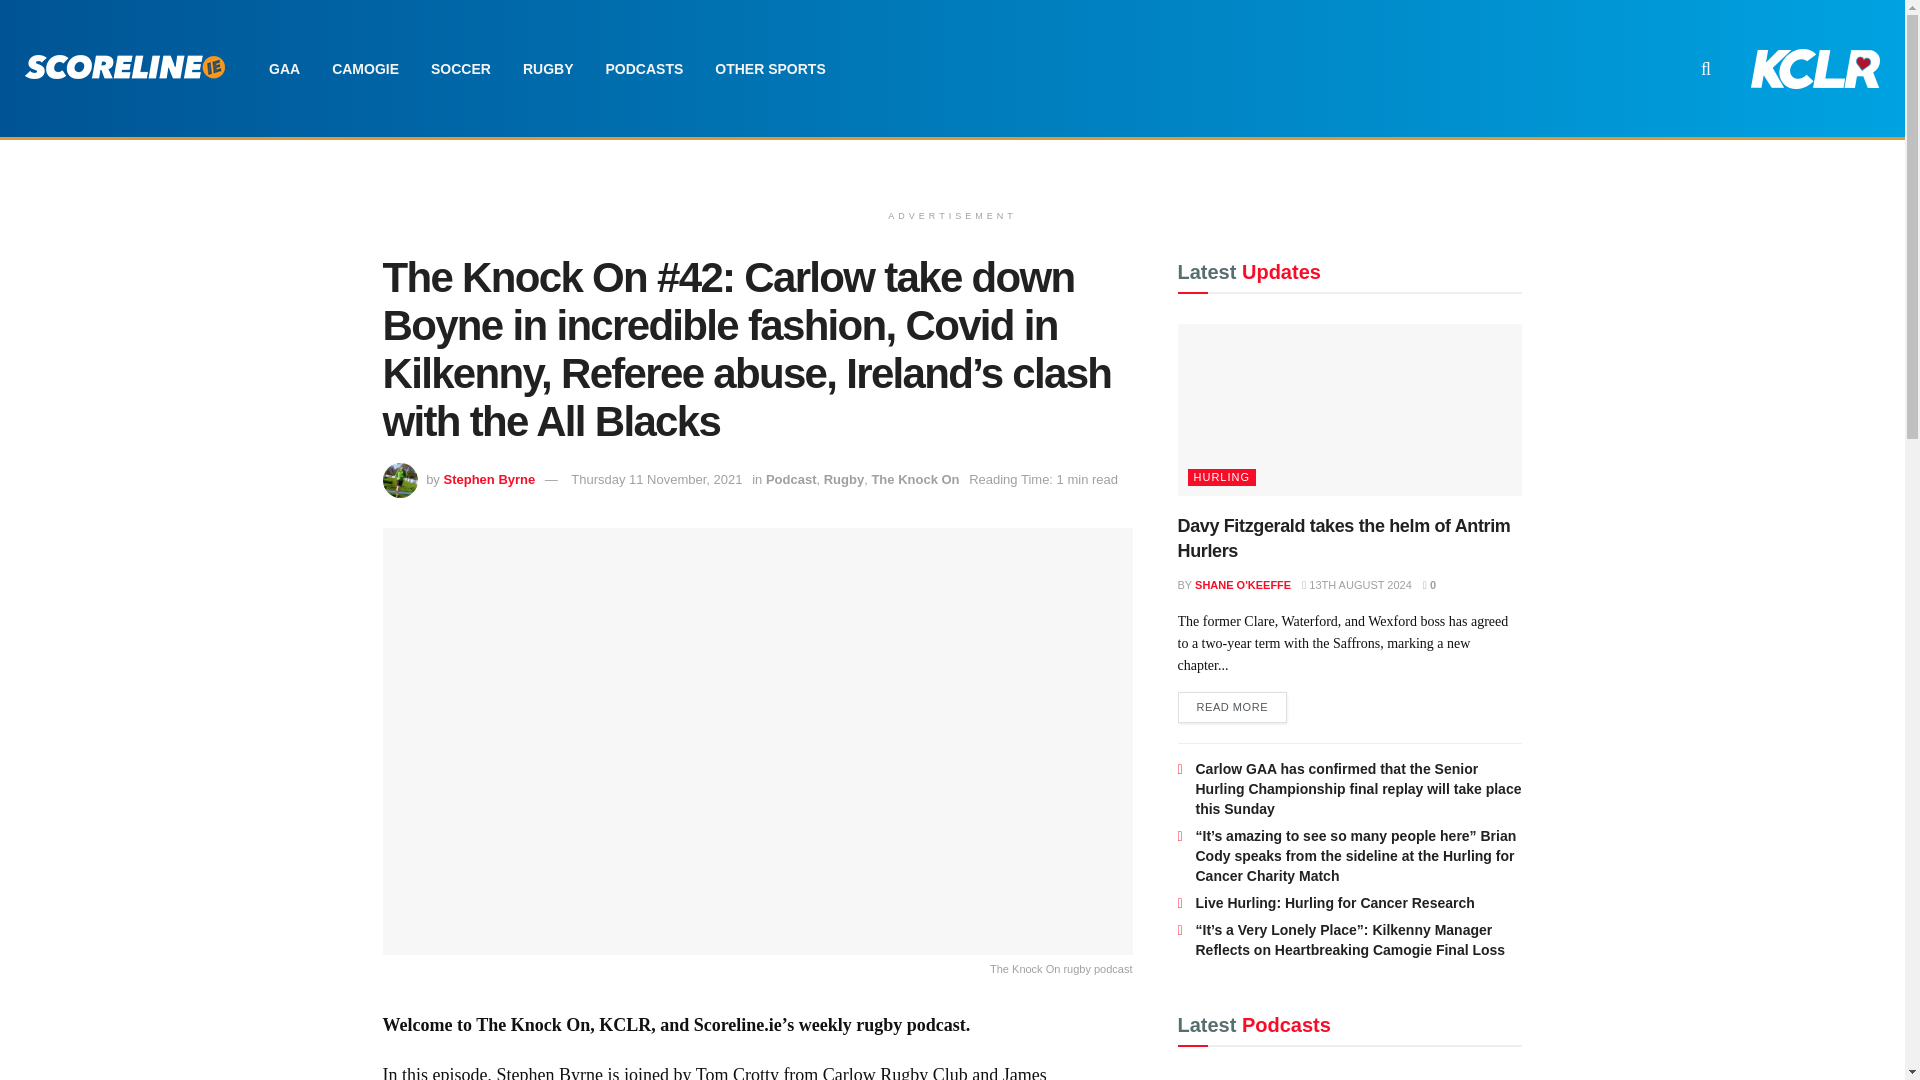 The width and height of the screenshot is (1920, 1080). I want to click on Thursday 11 November, 2021, so click(656, 479).